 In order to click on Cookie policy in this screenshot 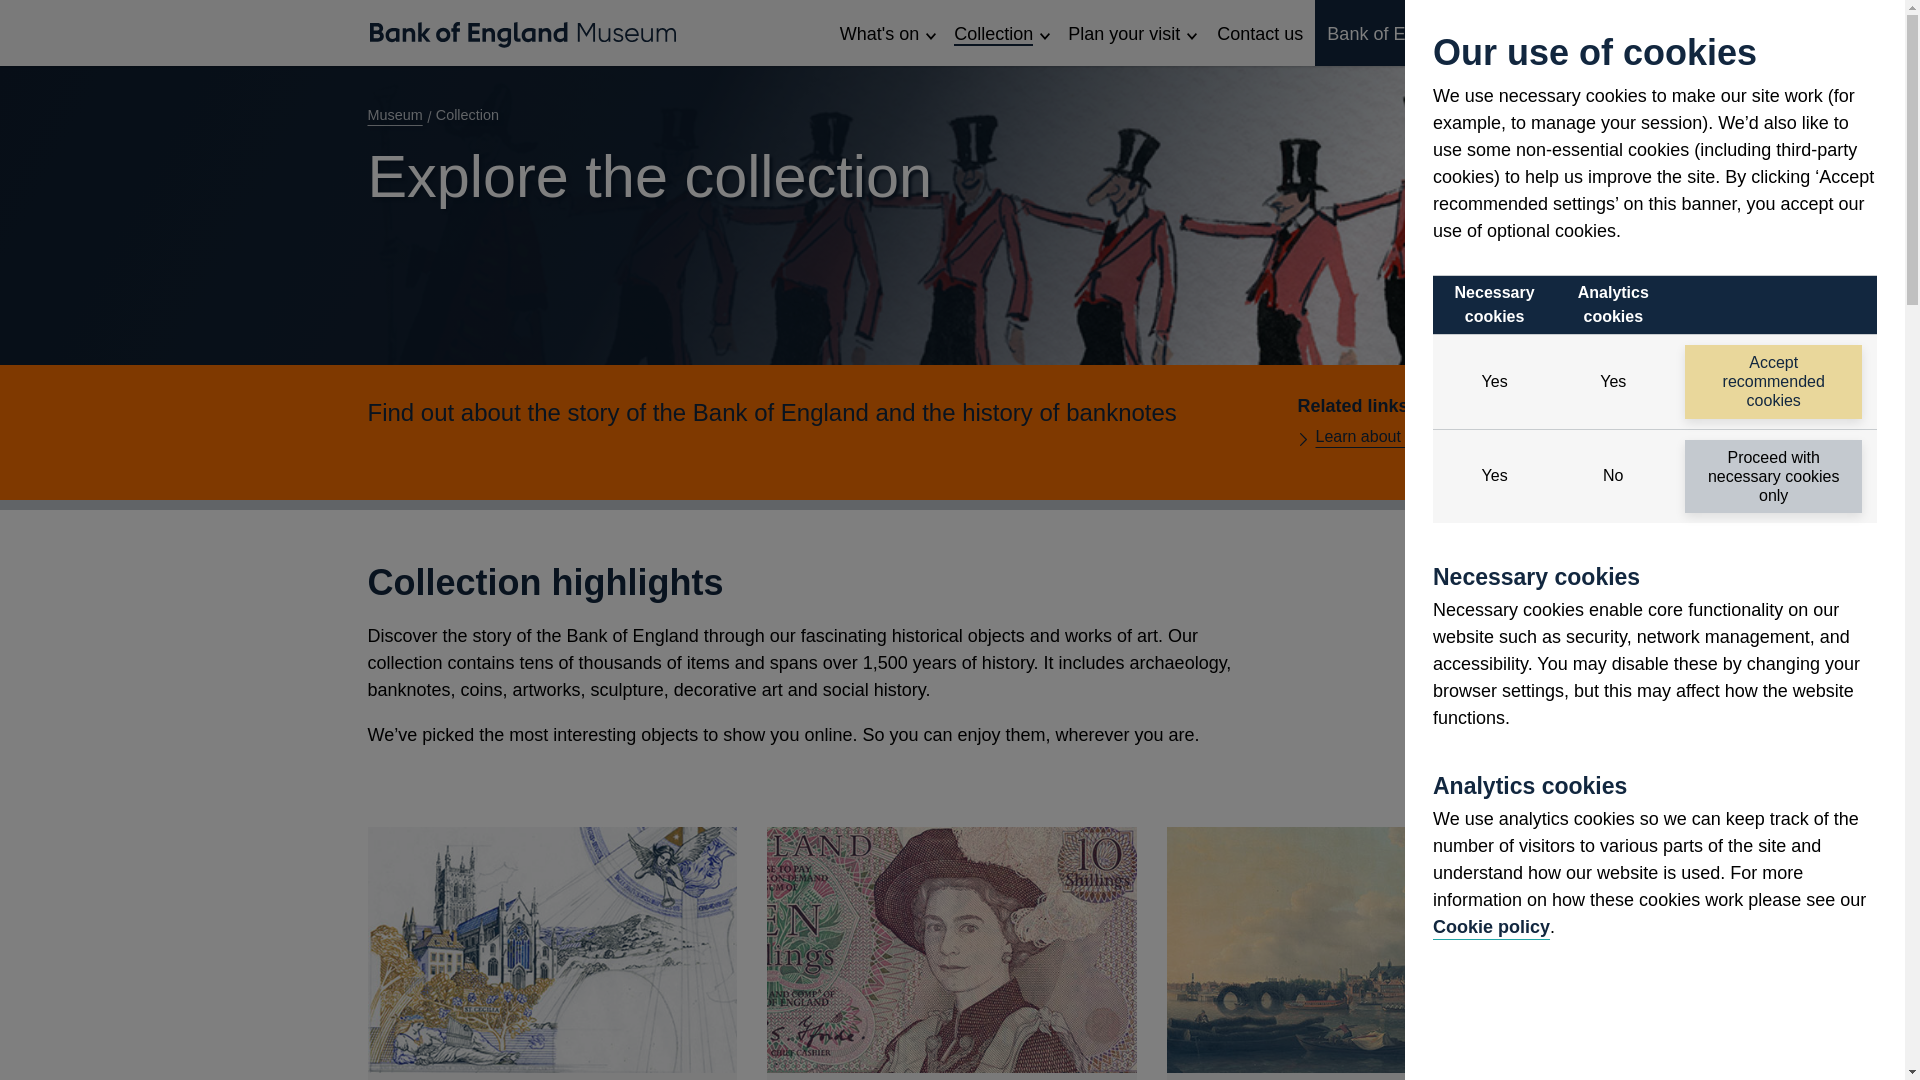, I will do `click(552, 953)`.